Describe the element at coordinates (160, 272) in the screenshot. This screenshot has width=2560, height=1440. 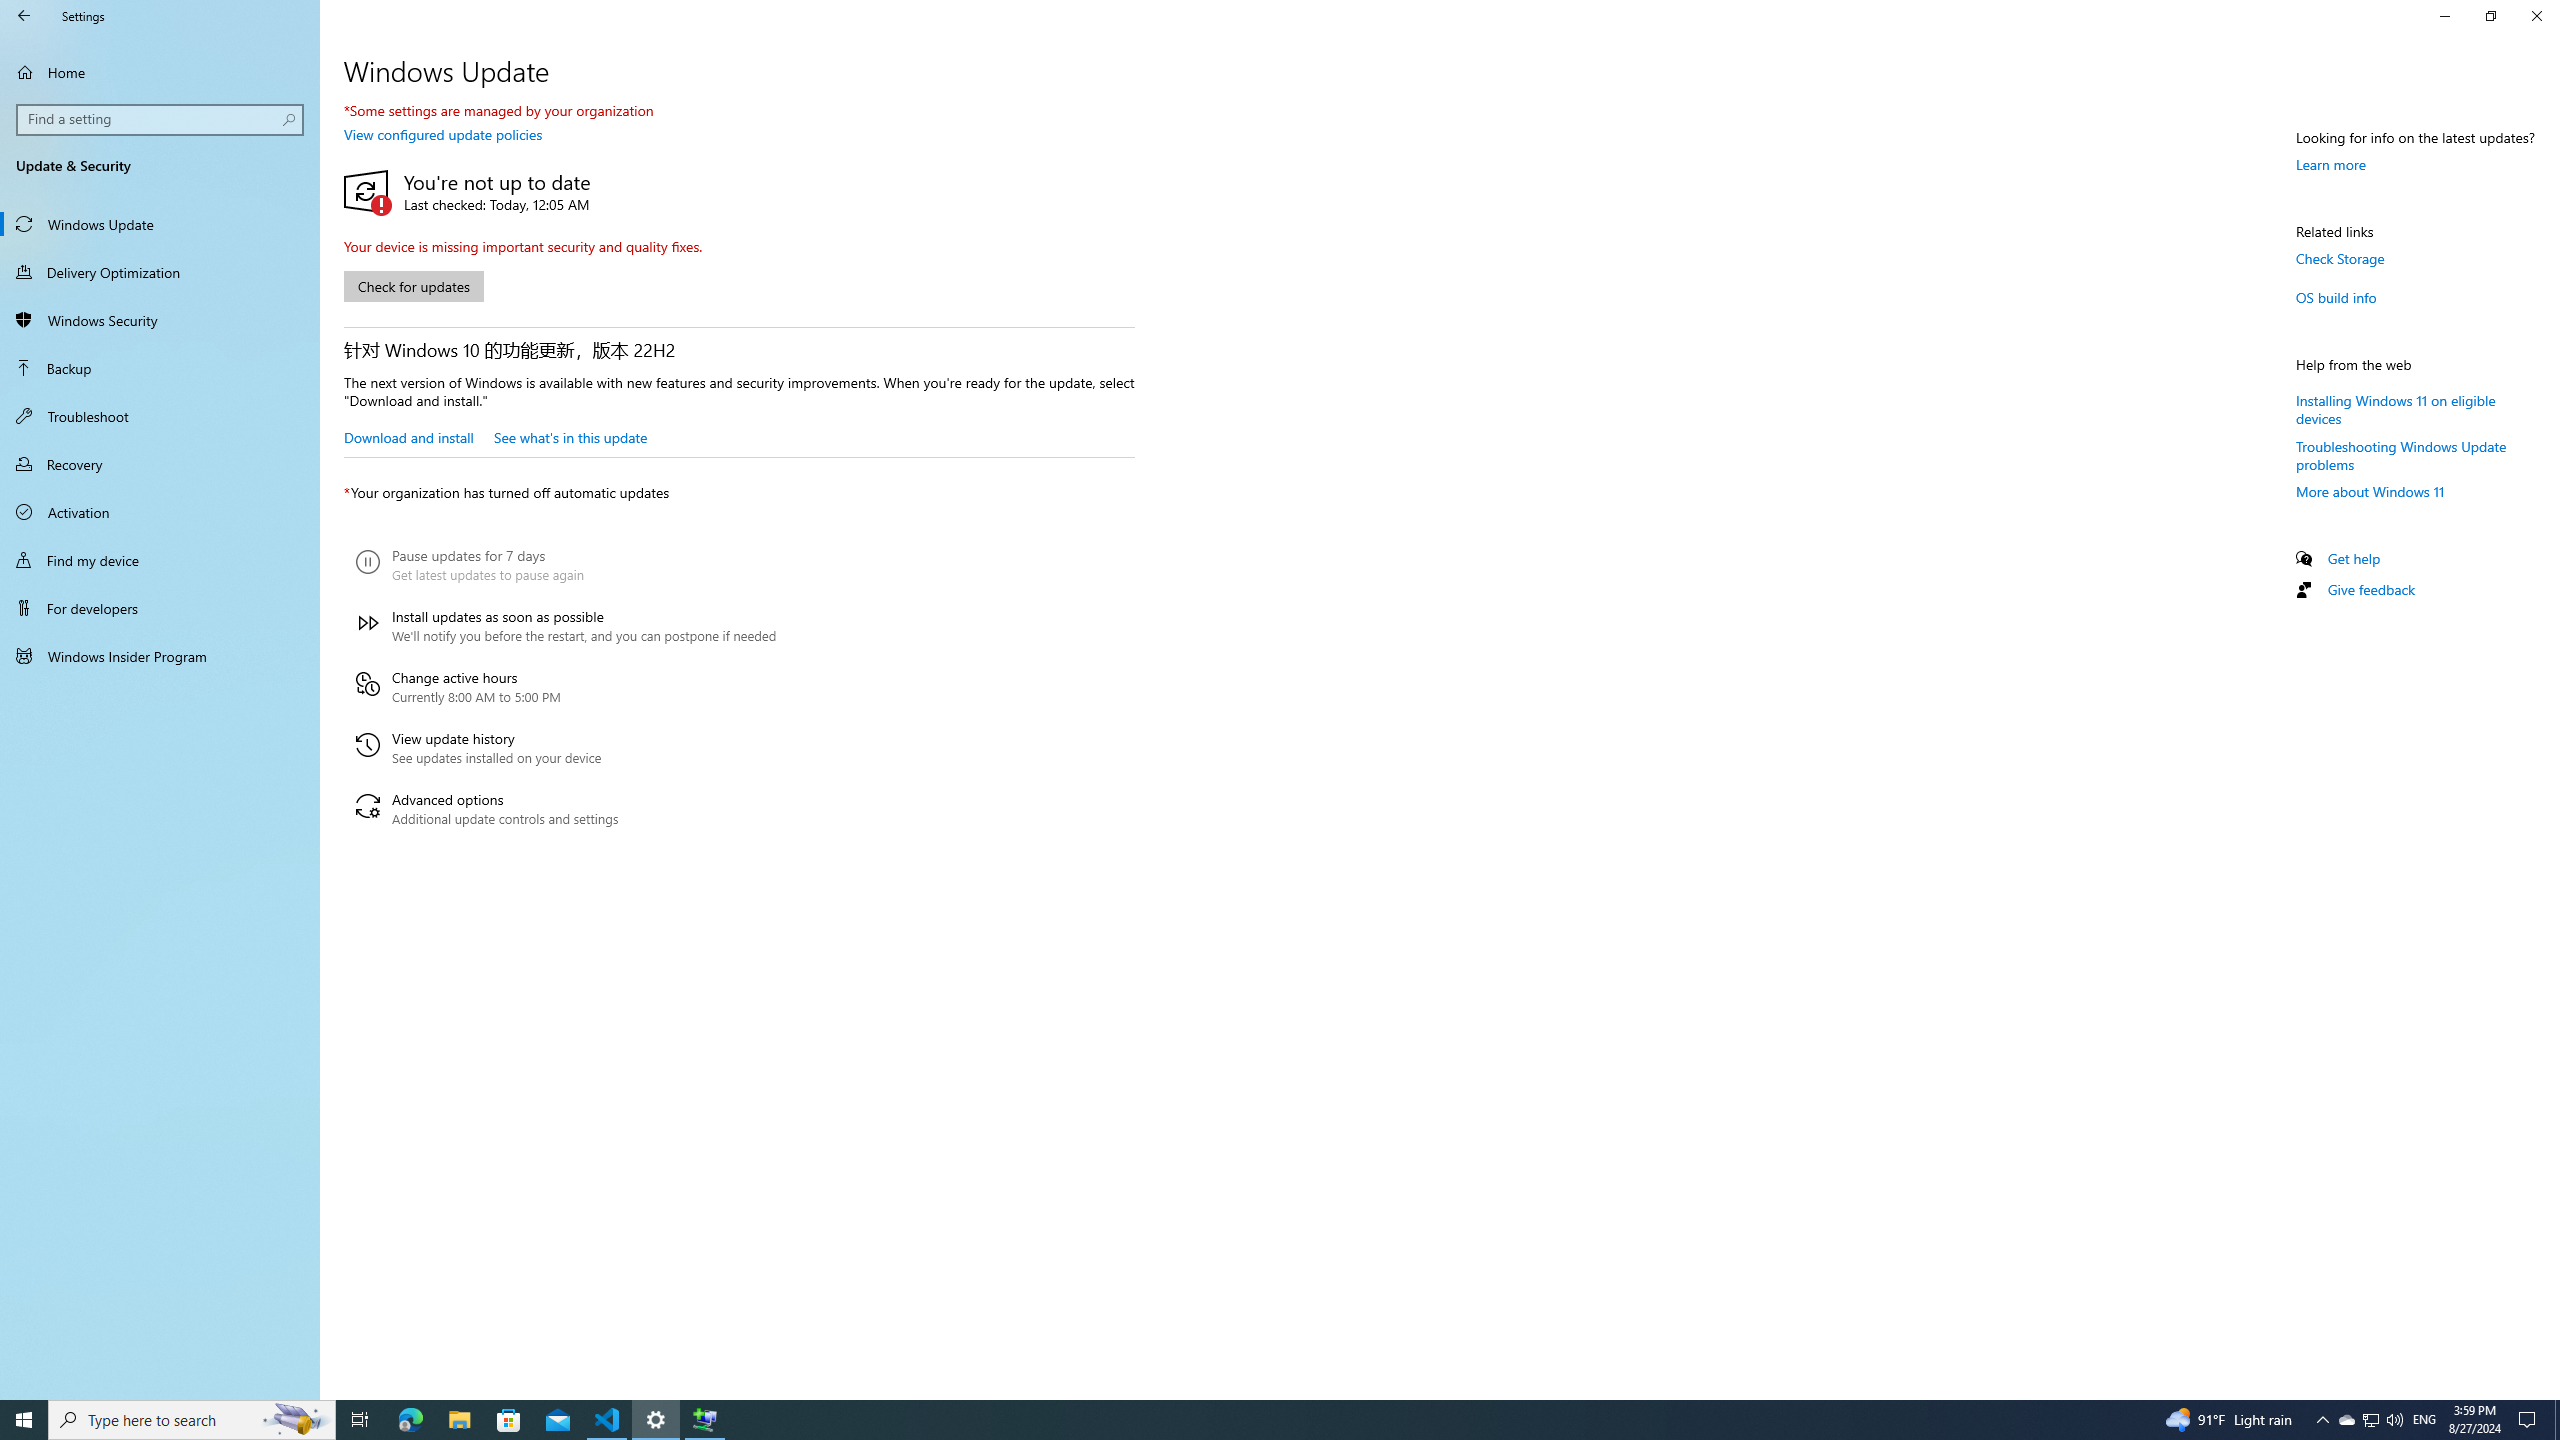
I see `Delivery Optimization` at that location.